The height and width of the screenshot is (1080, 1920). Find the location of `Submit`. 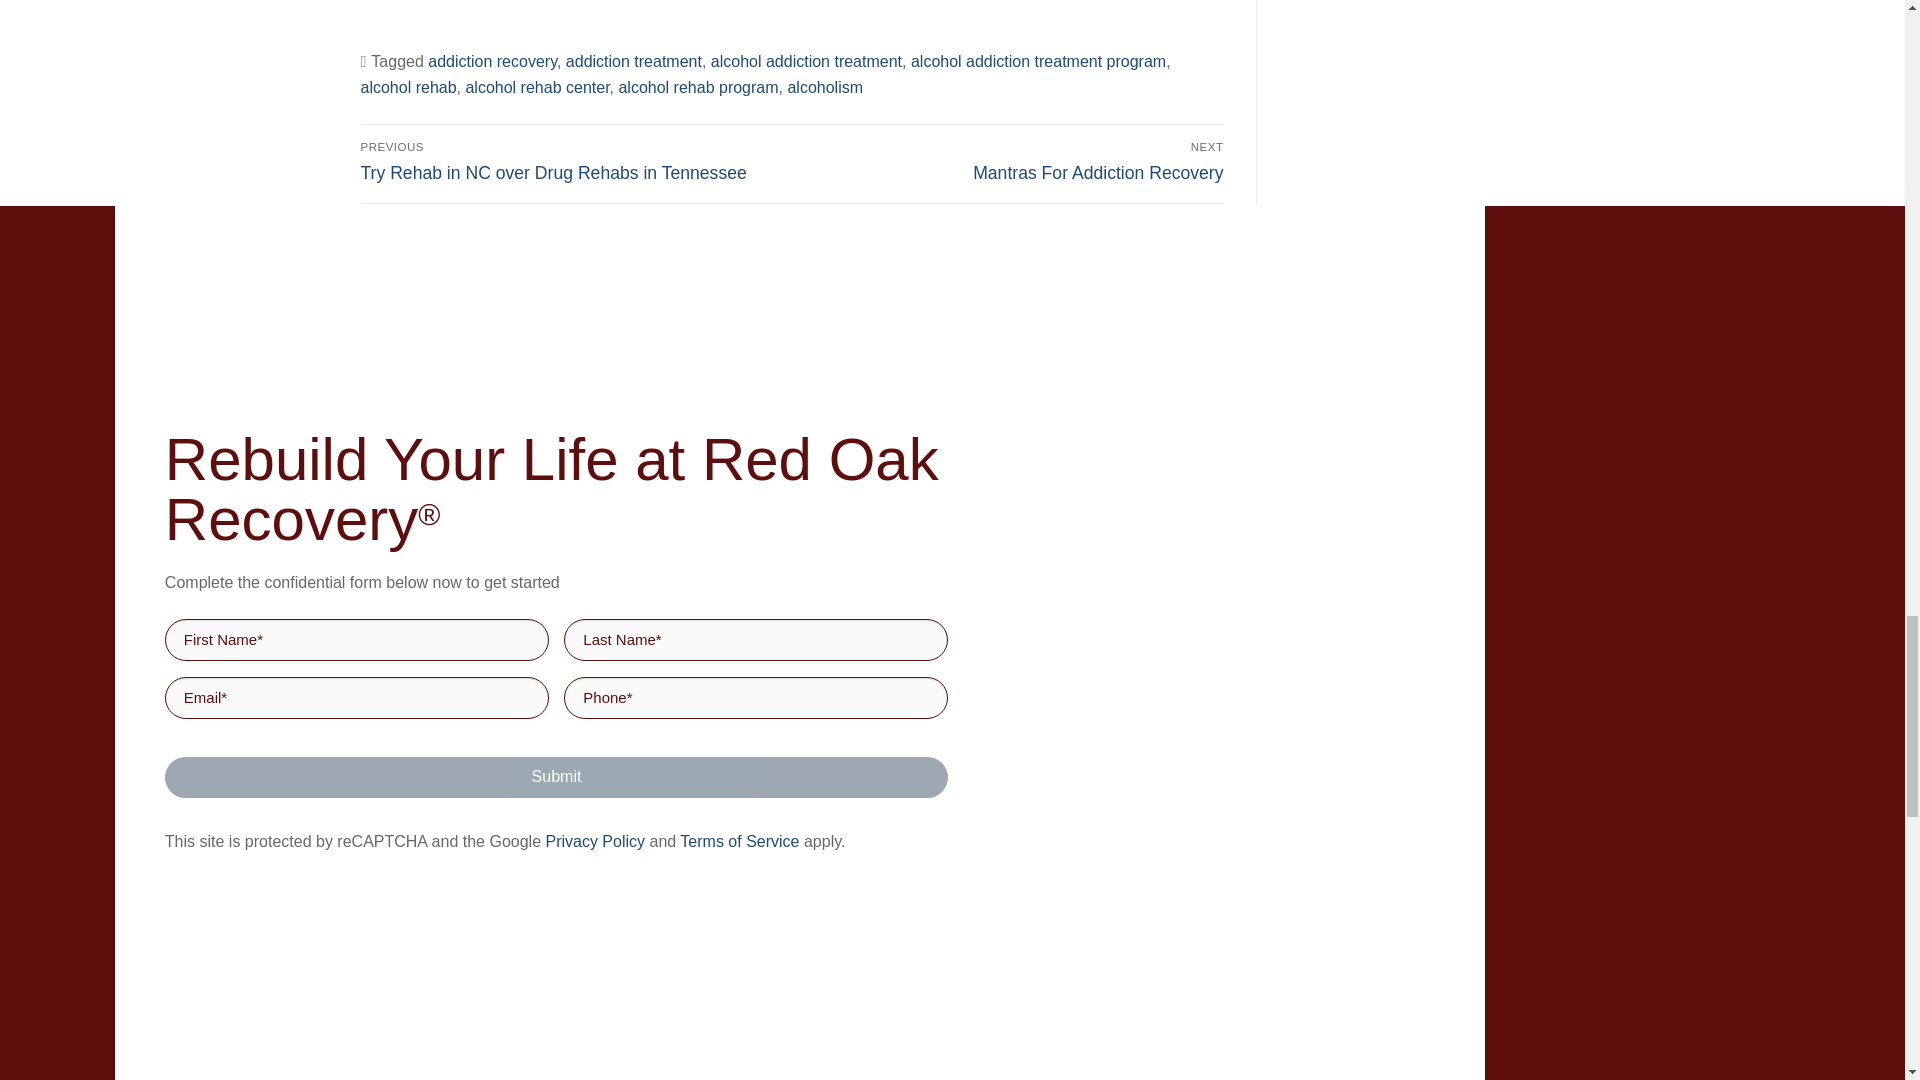

Submit is located at coordinates (556, 778).